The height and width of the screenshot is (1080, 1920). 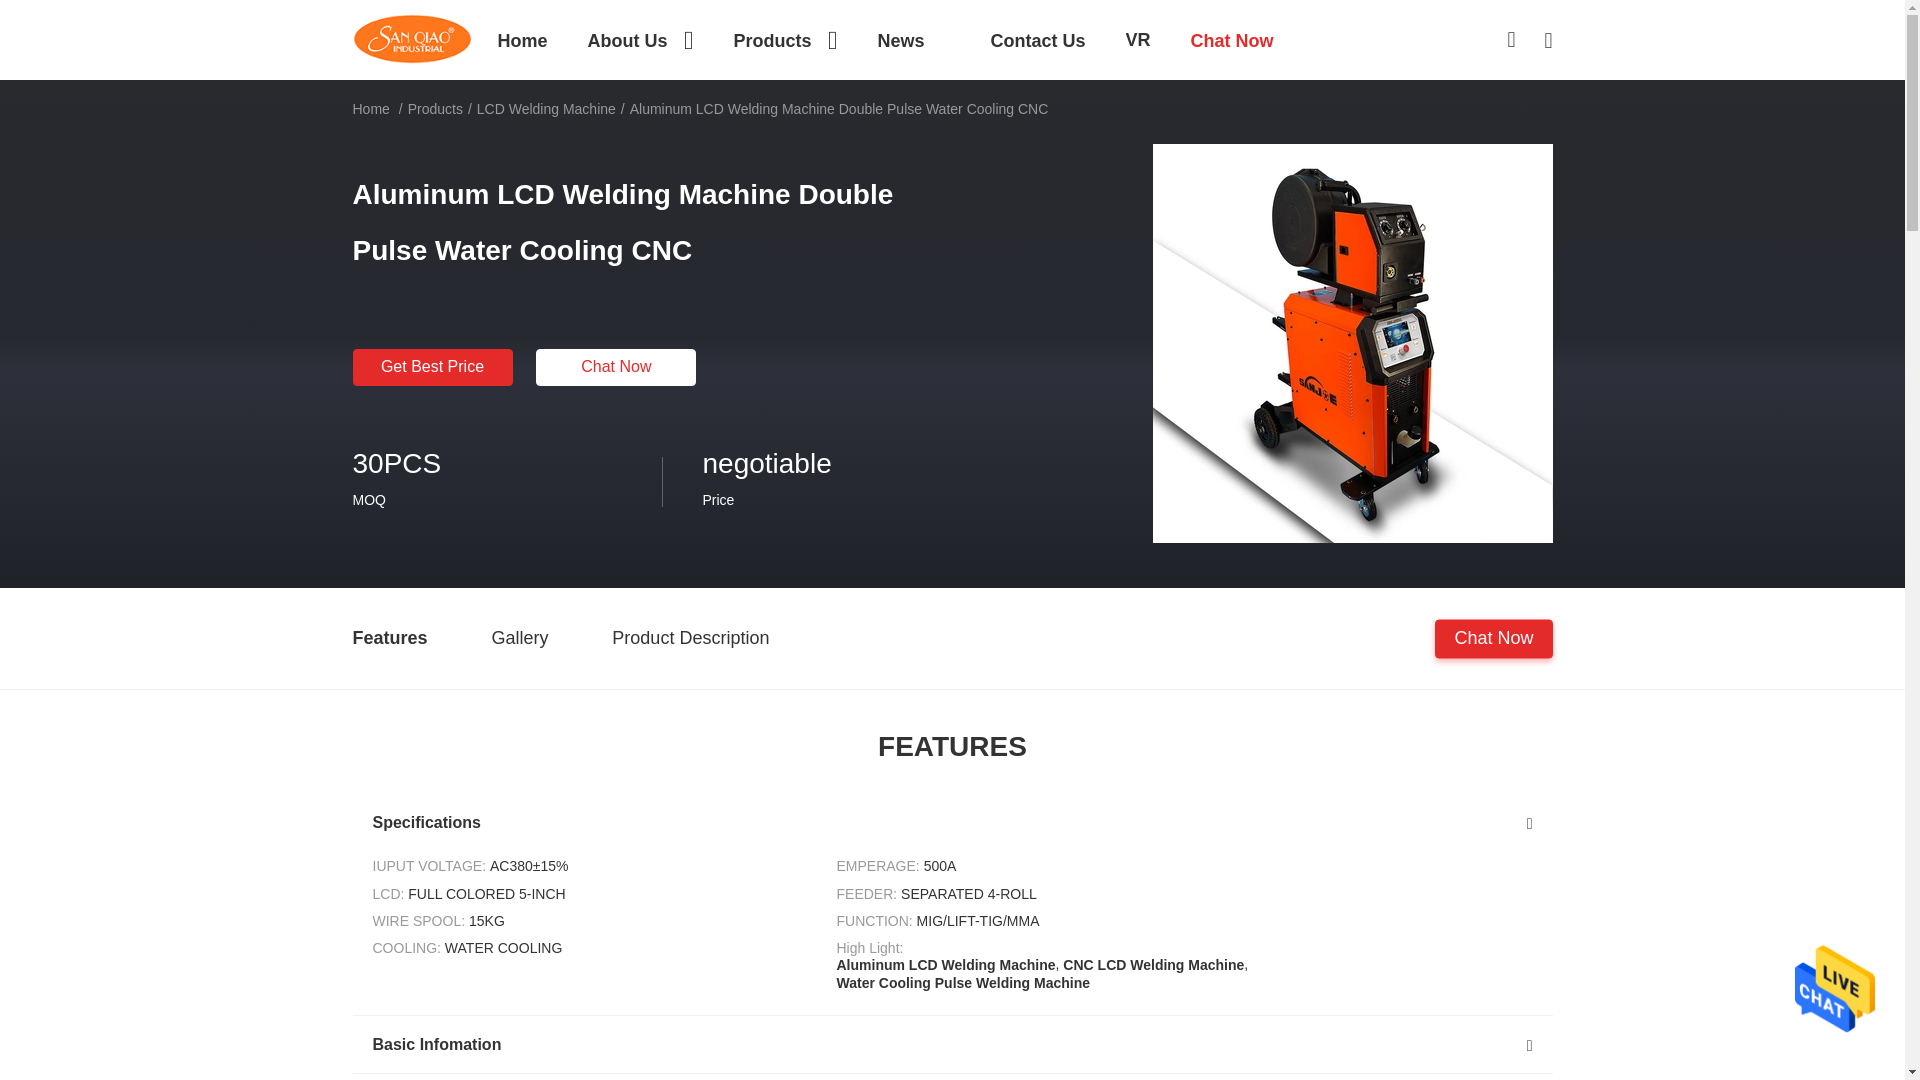 I want to click on Products, so click(x=785, y=40).